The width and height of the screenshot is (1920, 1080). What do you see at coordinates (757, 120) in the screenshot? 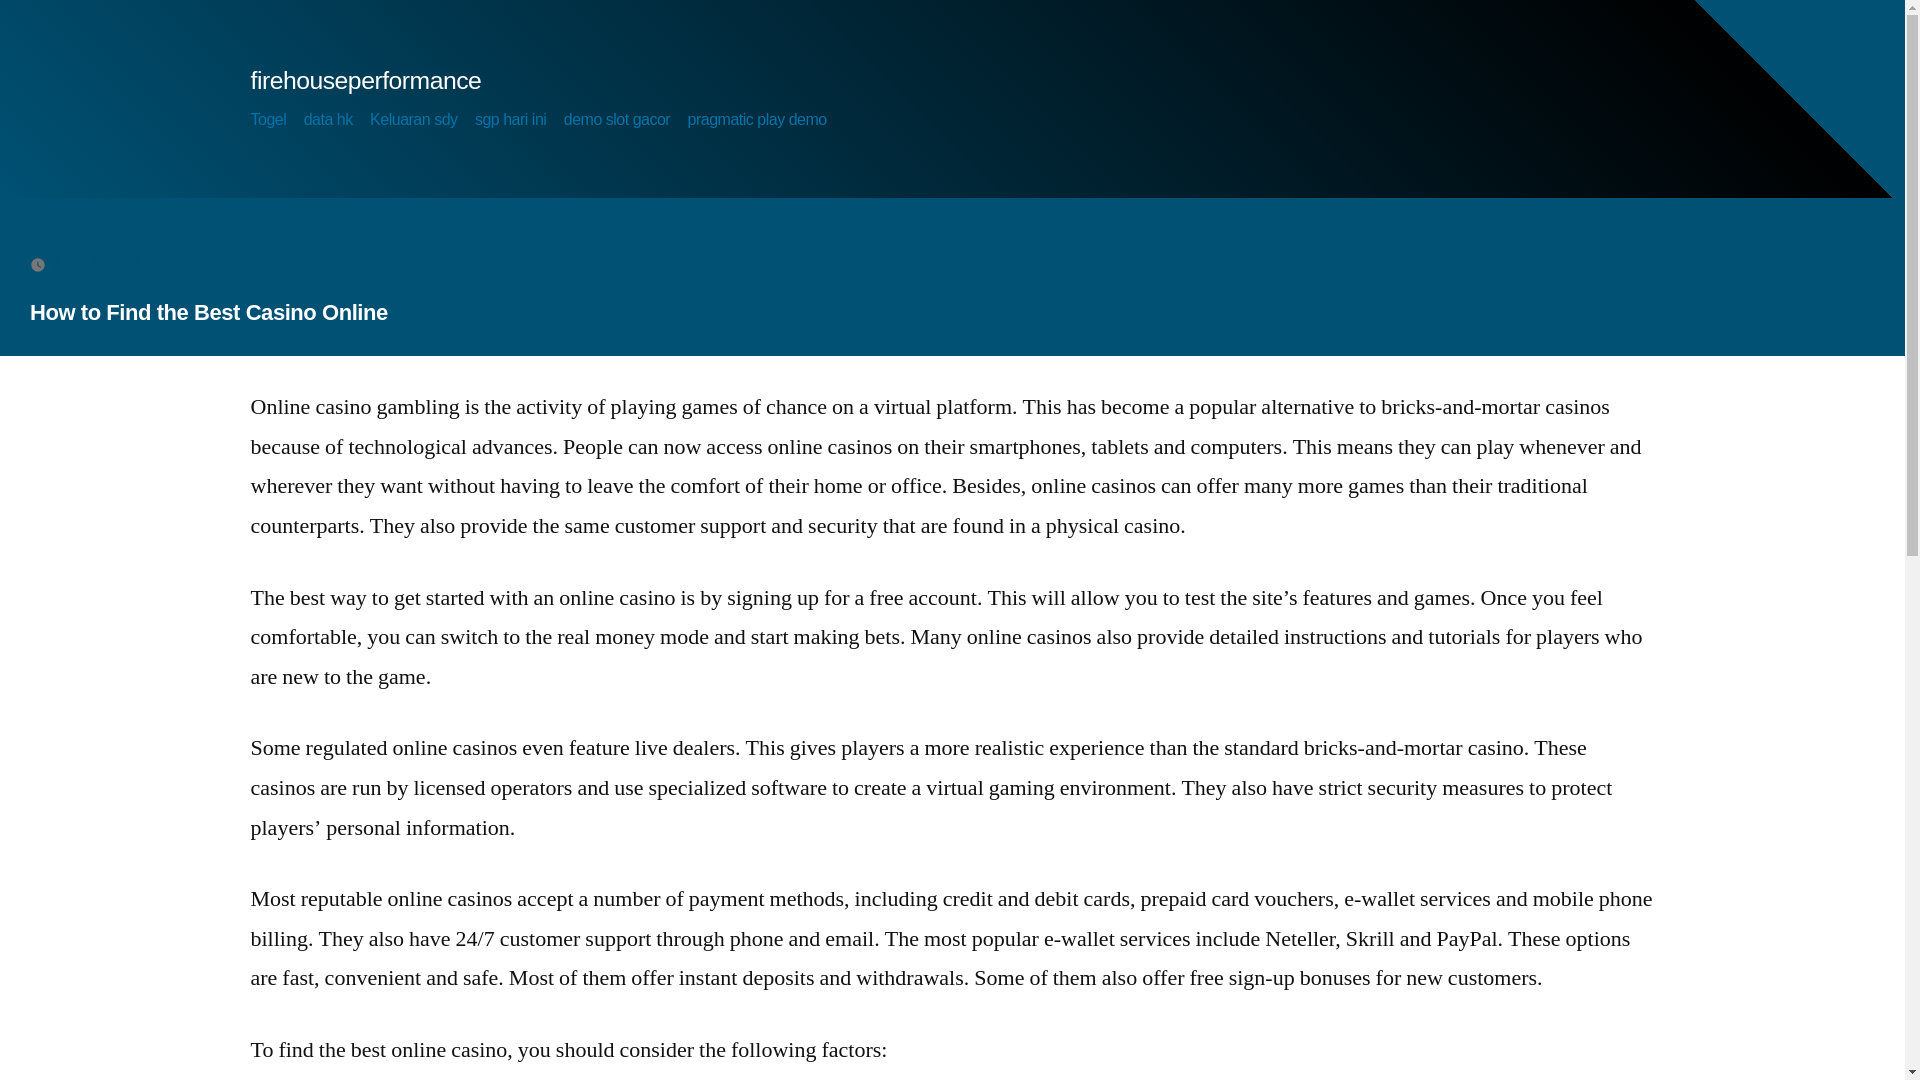
I see `pragmatic play demo` at bounding box center [757, 120].